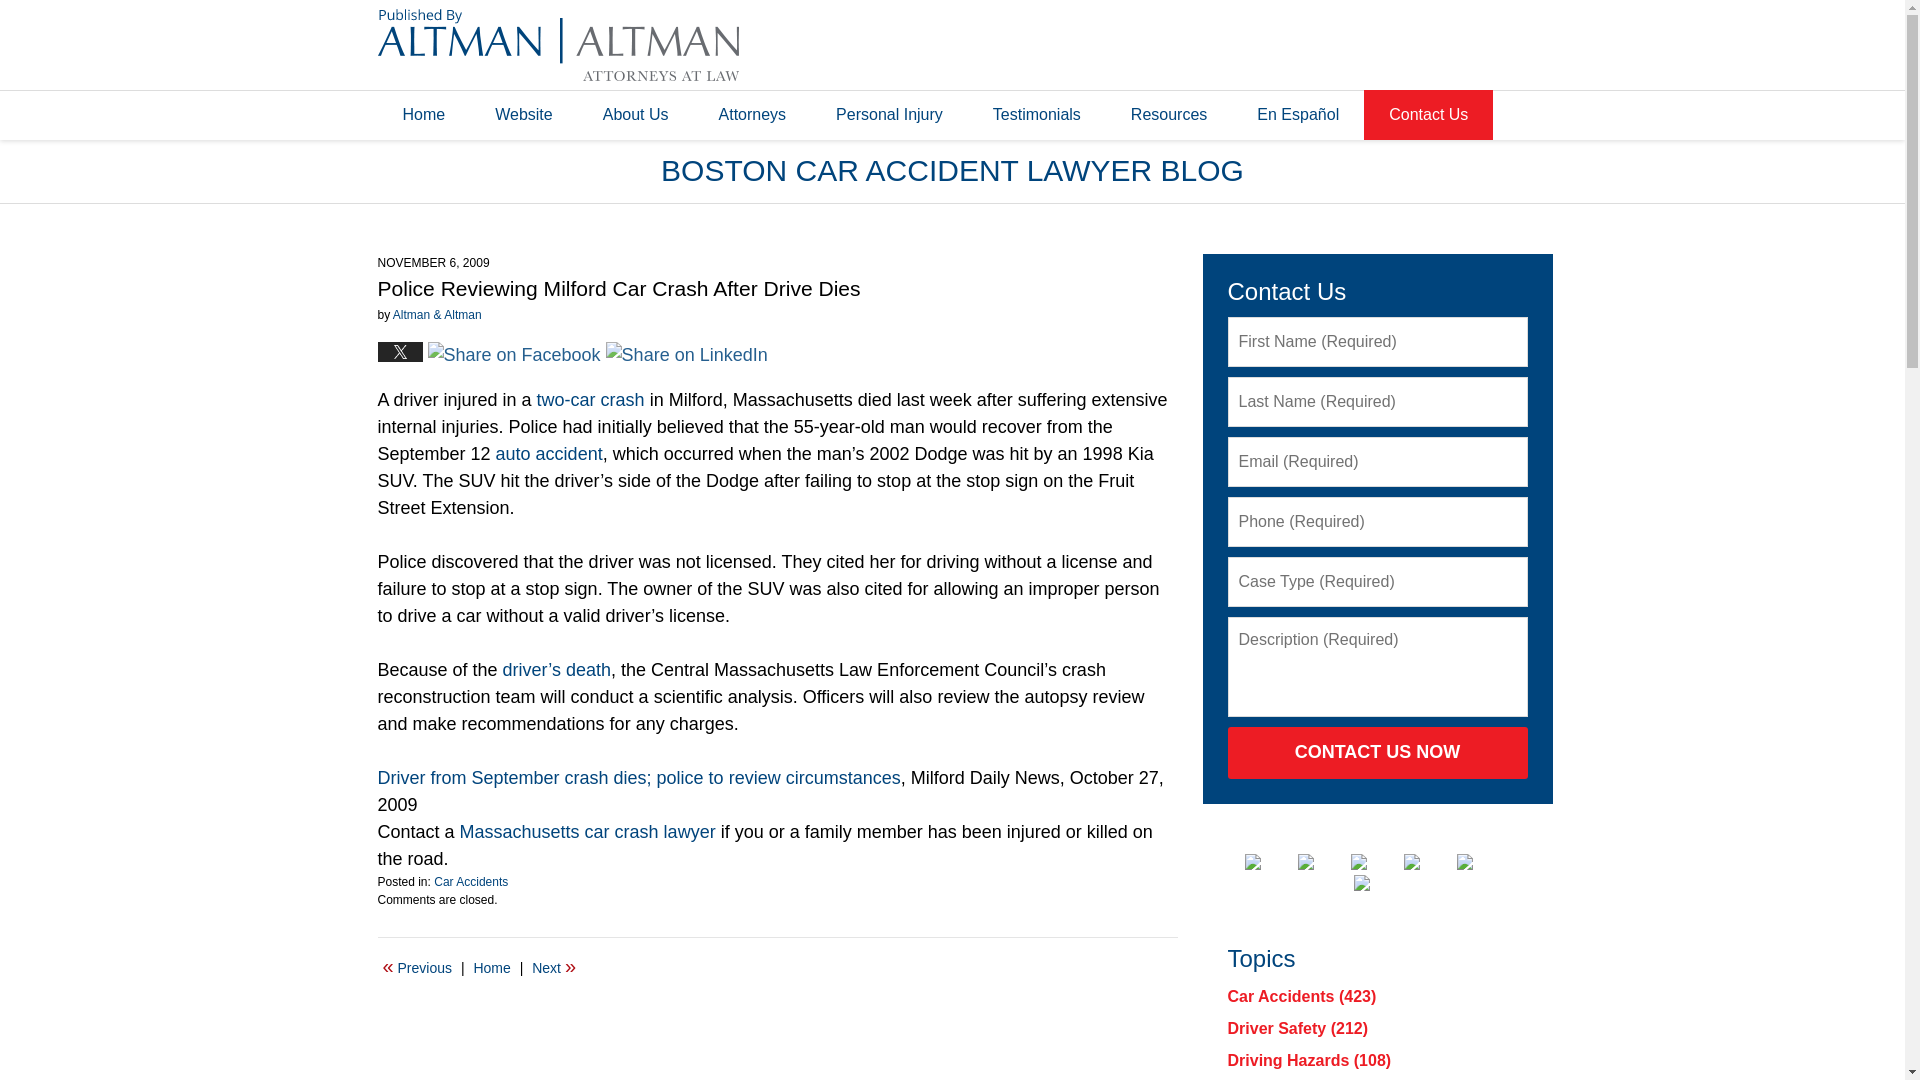 The height and width of the screenshot is (1080, 1920). What do you see at coordinates (1375, 862) in the screenshot?
I see `LinkedIn` at bounding box center [1375, 862].